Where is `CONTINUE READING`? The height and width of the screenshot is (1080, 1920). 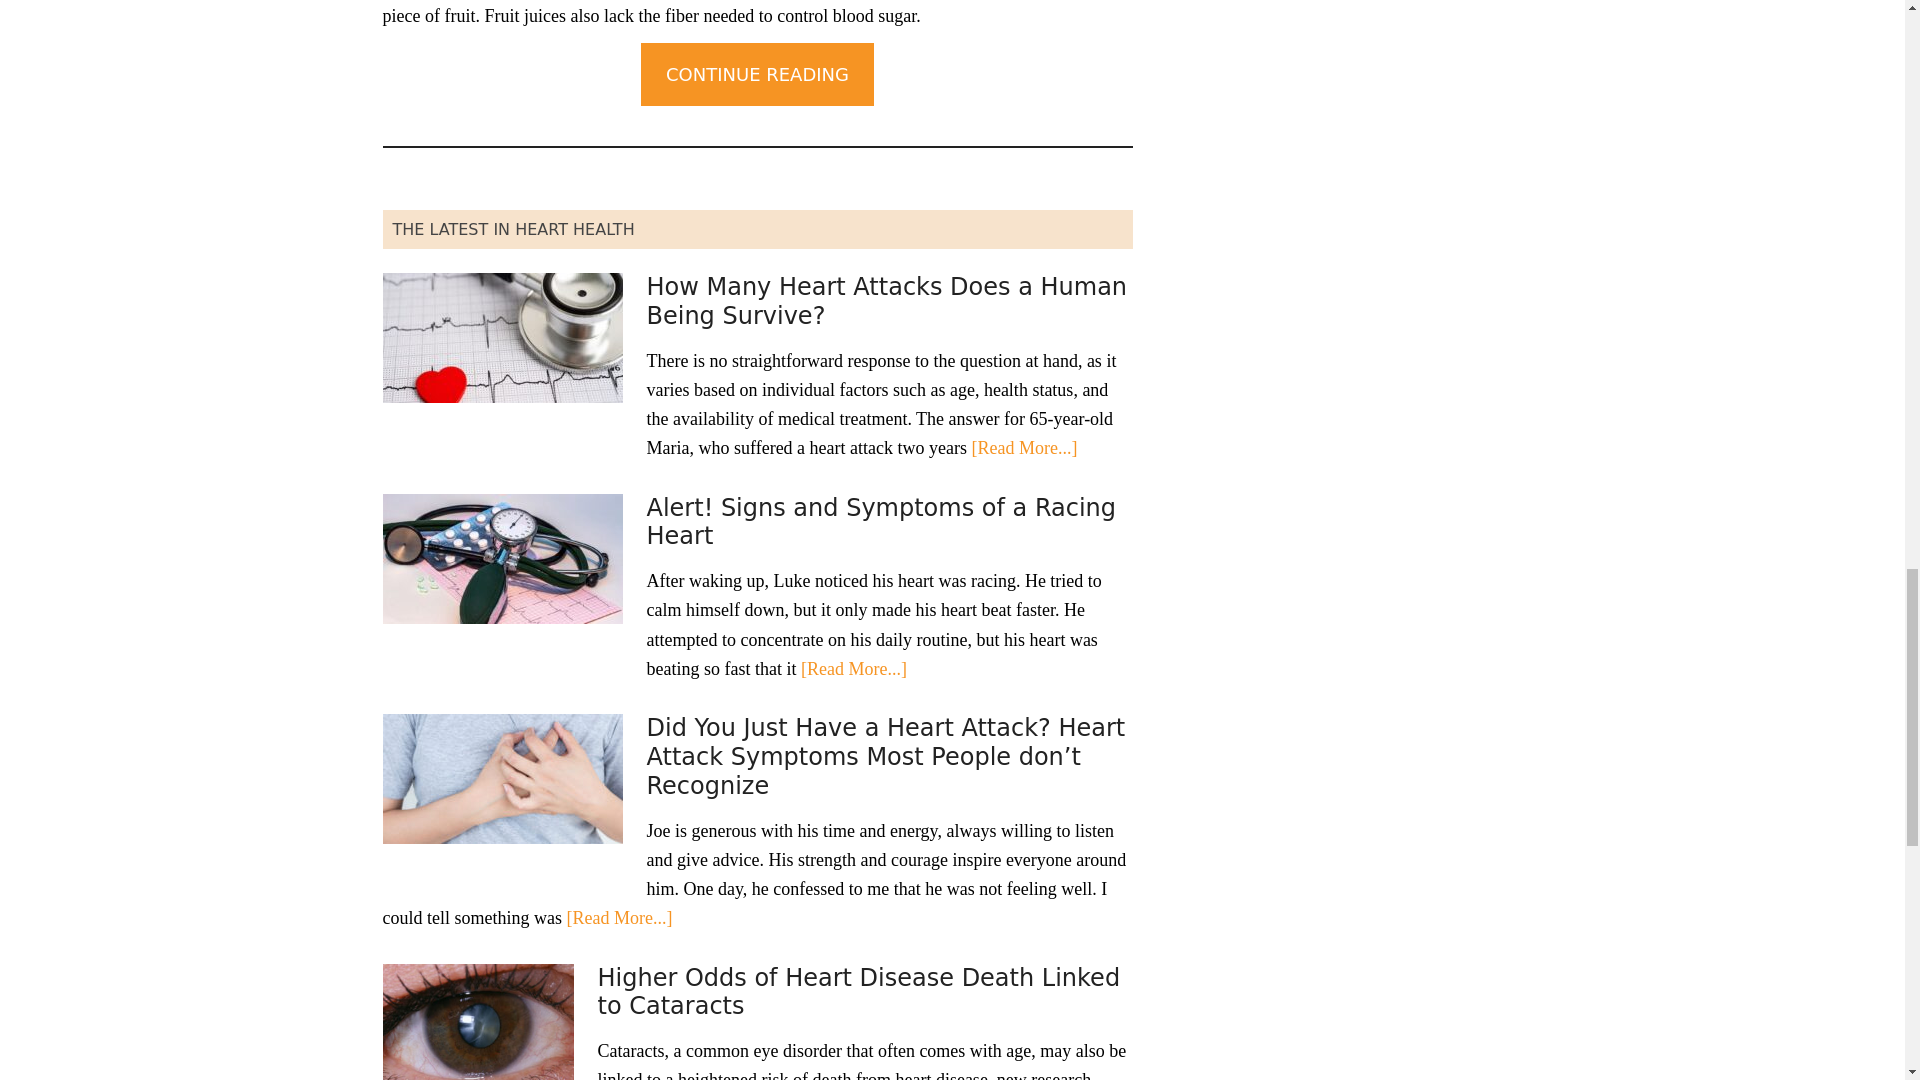
CONTINUE READING is located at coordinates (757, 73).